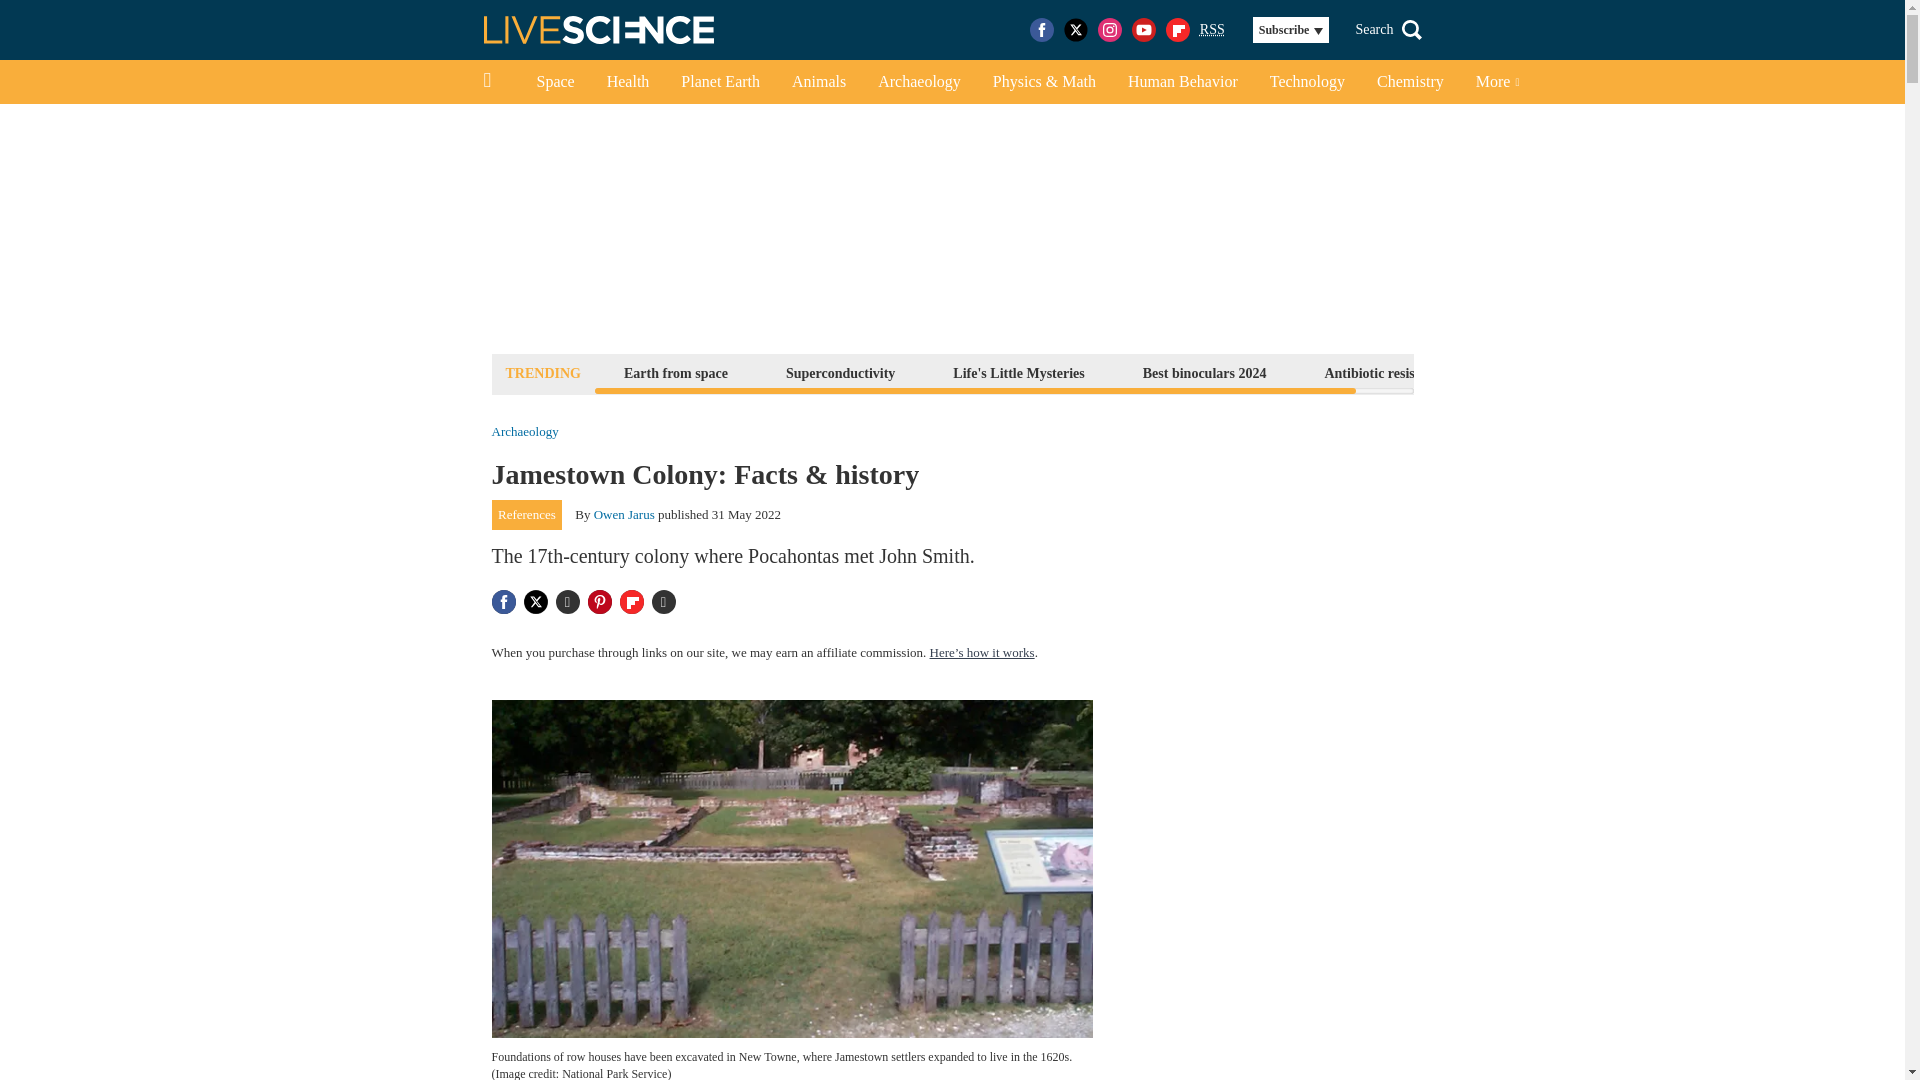 The width and height of the screenshot is (1920, 1080). I want to click on Chemistry, so click(1410, 82).